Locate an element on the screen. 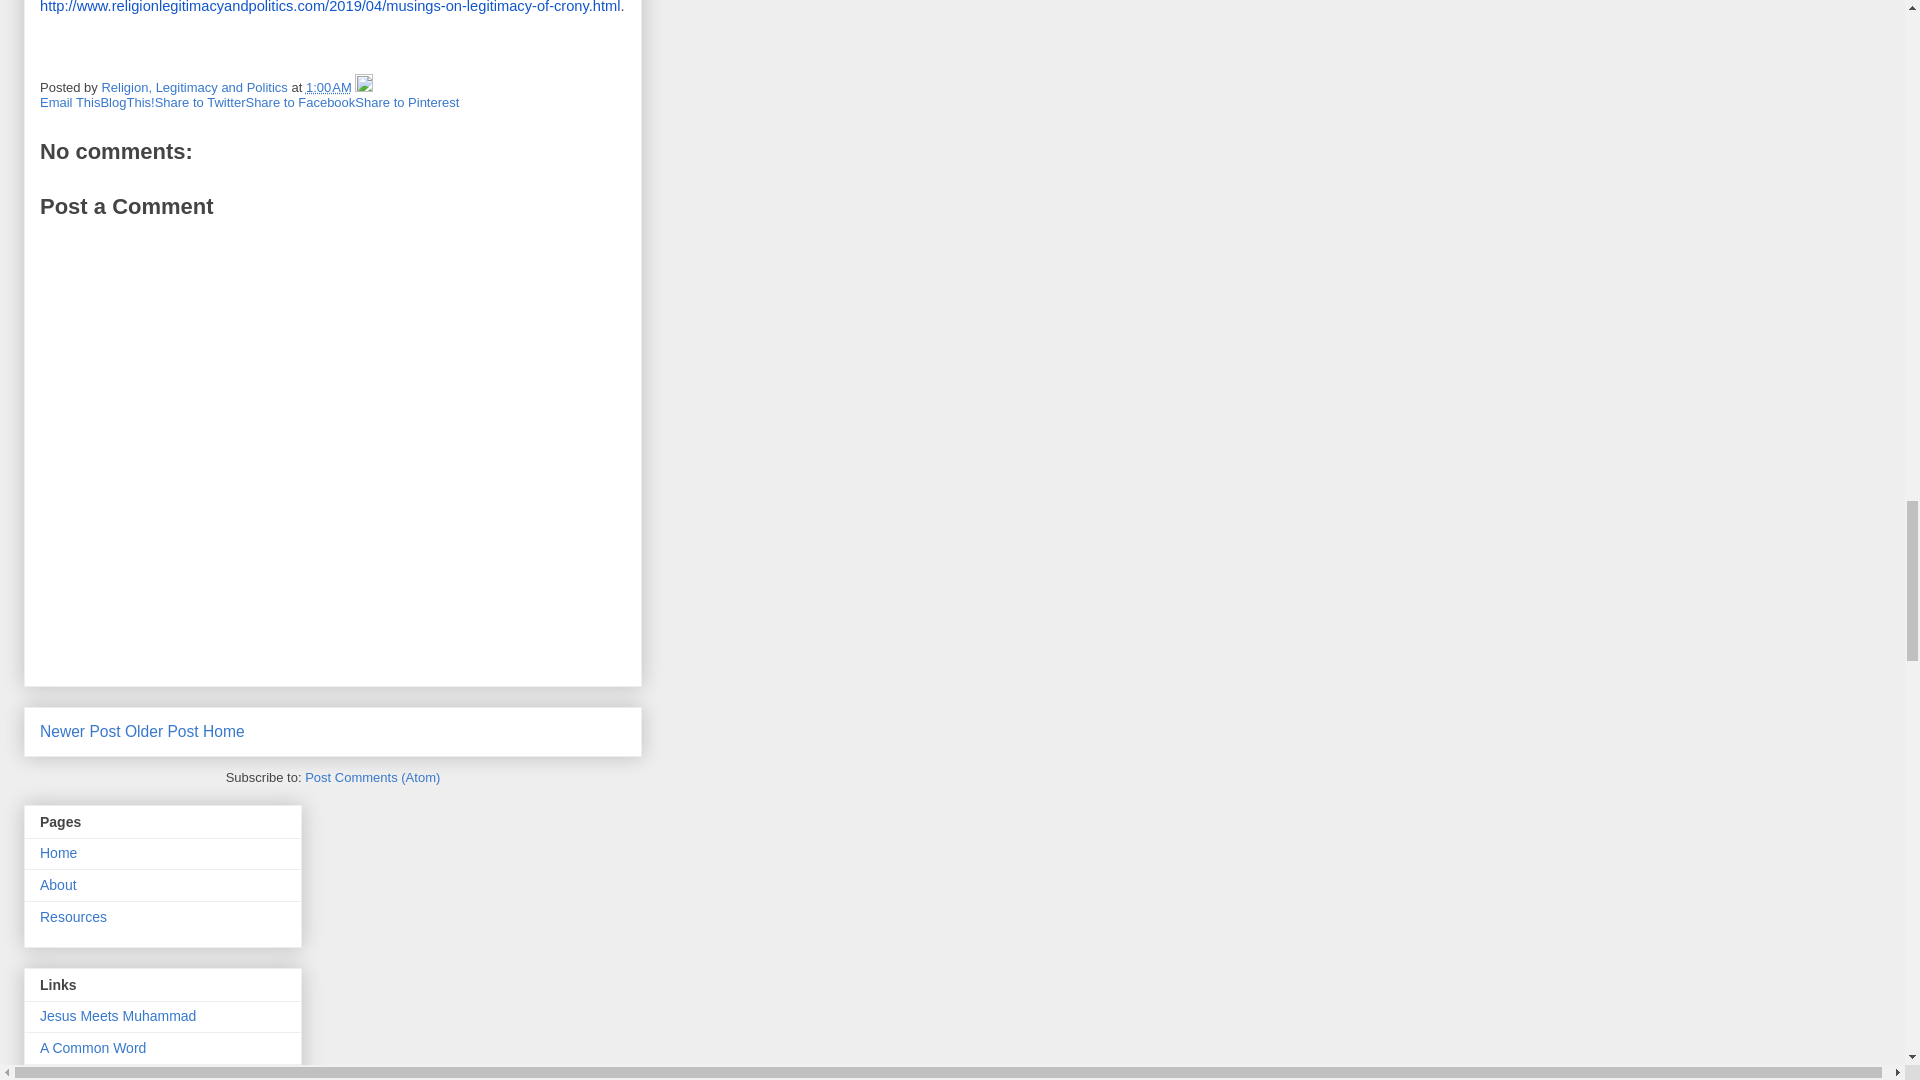 This screenshot has height=1080, width=1920. Newer Post is located at coordinates (80, 730).